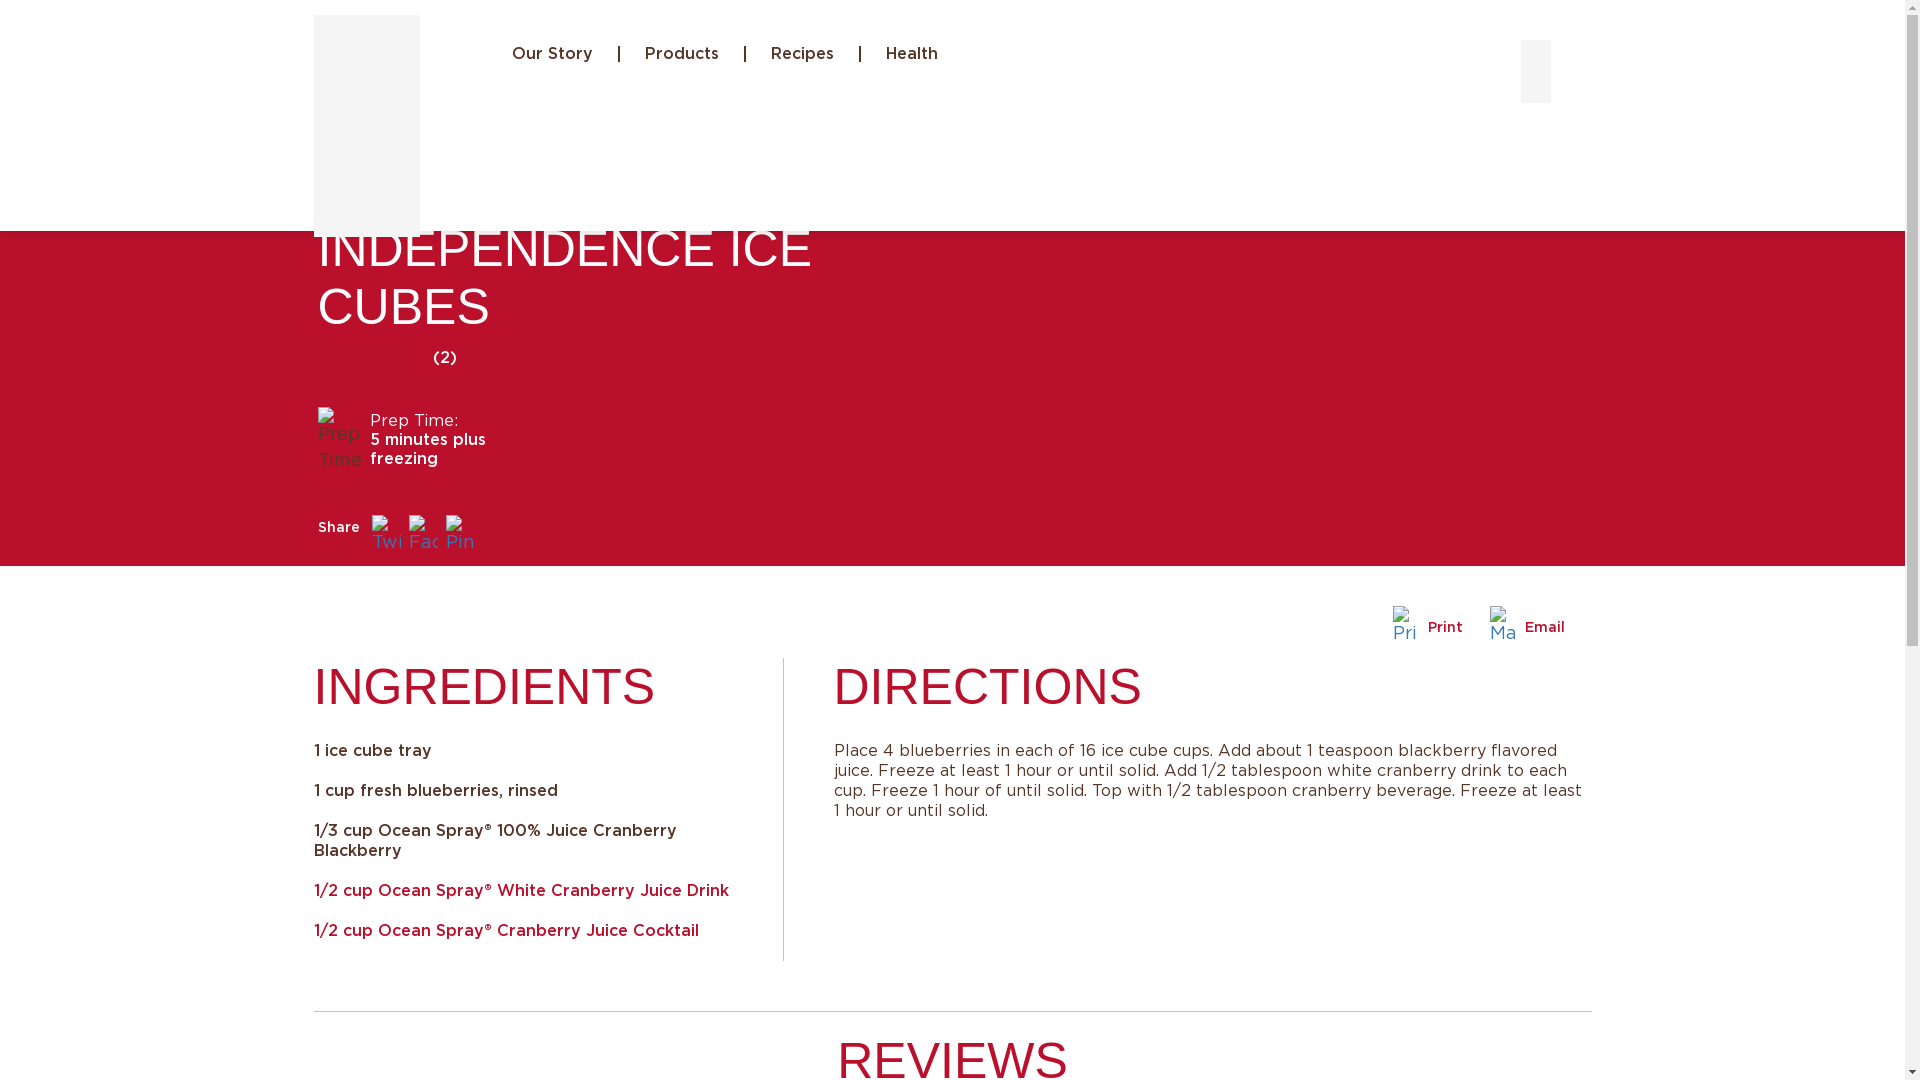 The width and height of the screenshot is (1920, 1080). What do you see at coordinates (1528, 627) in the screenshot?
I see `Email` at bounding box center [1528, 627].